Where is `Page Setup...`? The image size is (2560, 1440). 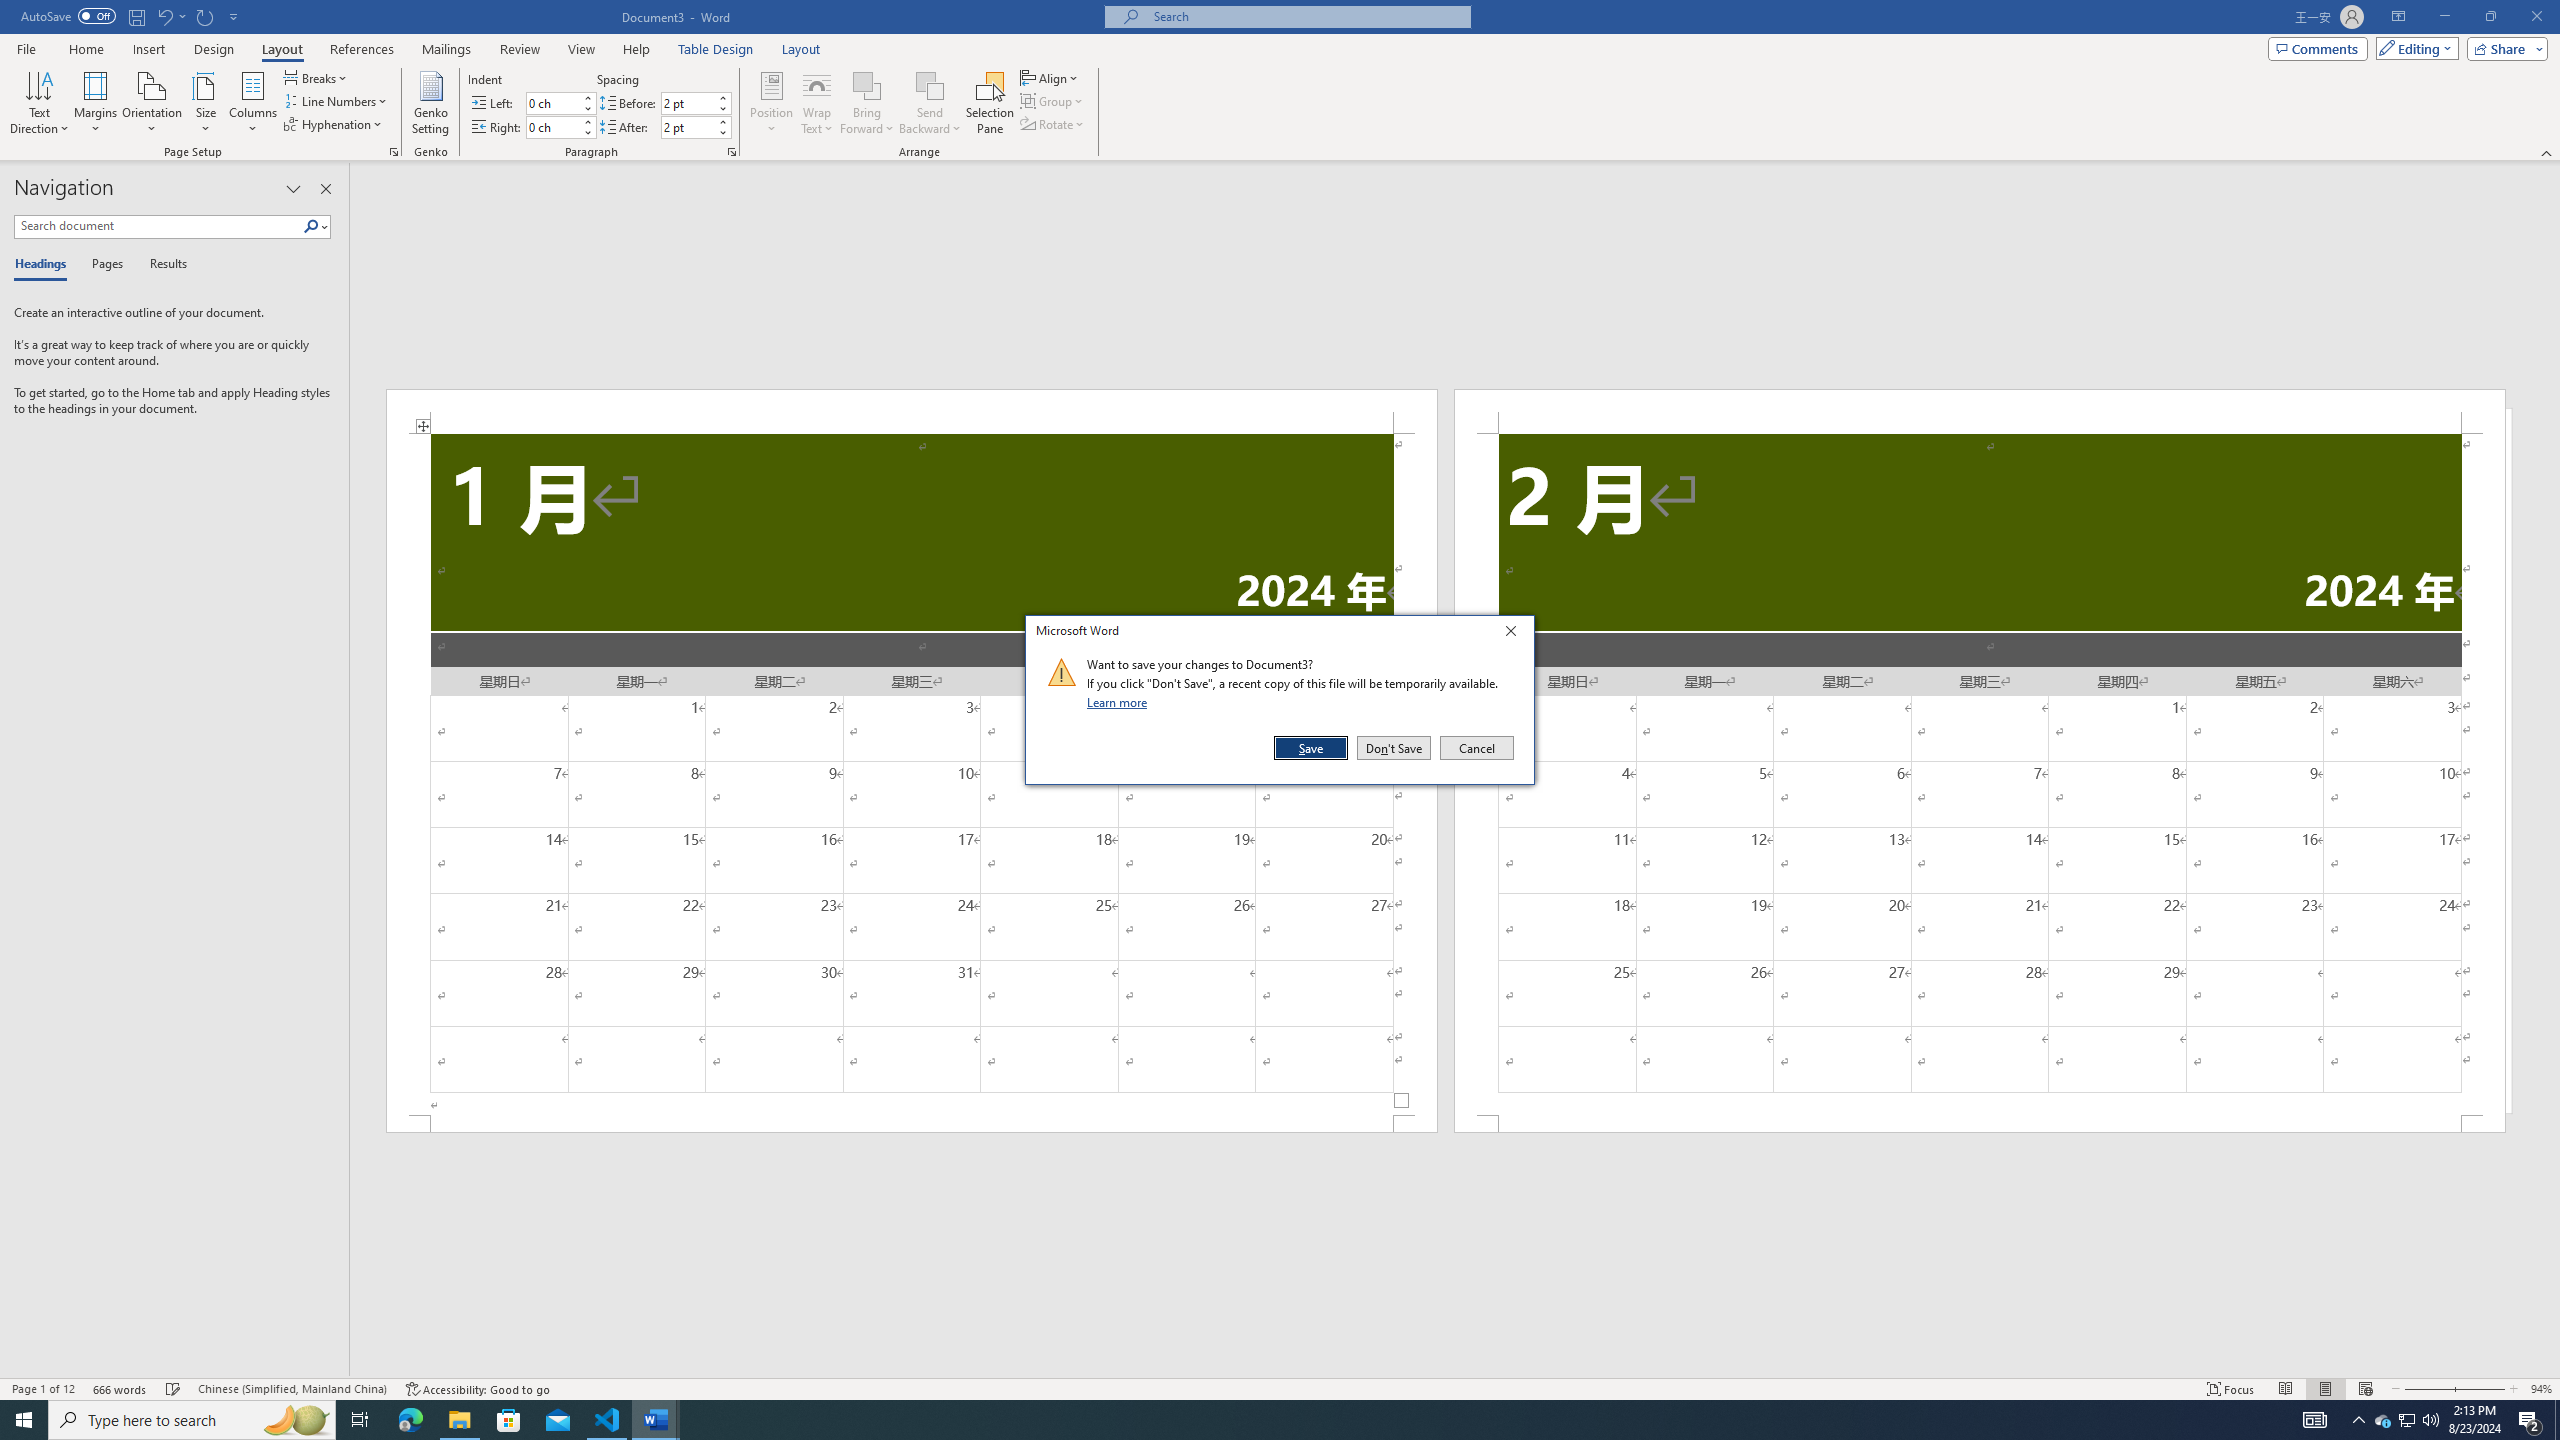
Page Setup... is located at coordinates (394, 152).